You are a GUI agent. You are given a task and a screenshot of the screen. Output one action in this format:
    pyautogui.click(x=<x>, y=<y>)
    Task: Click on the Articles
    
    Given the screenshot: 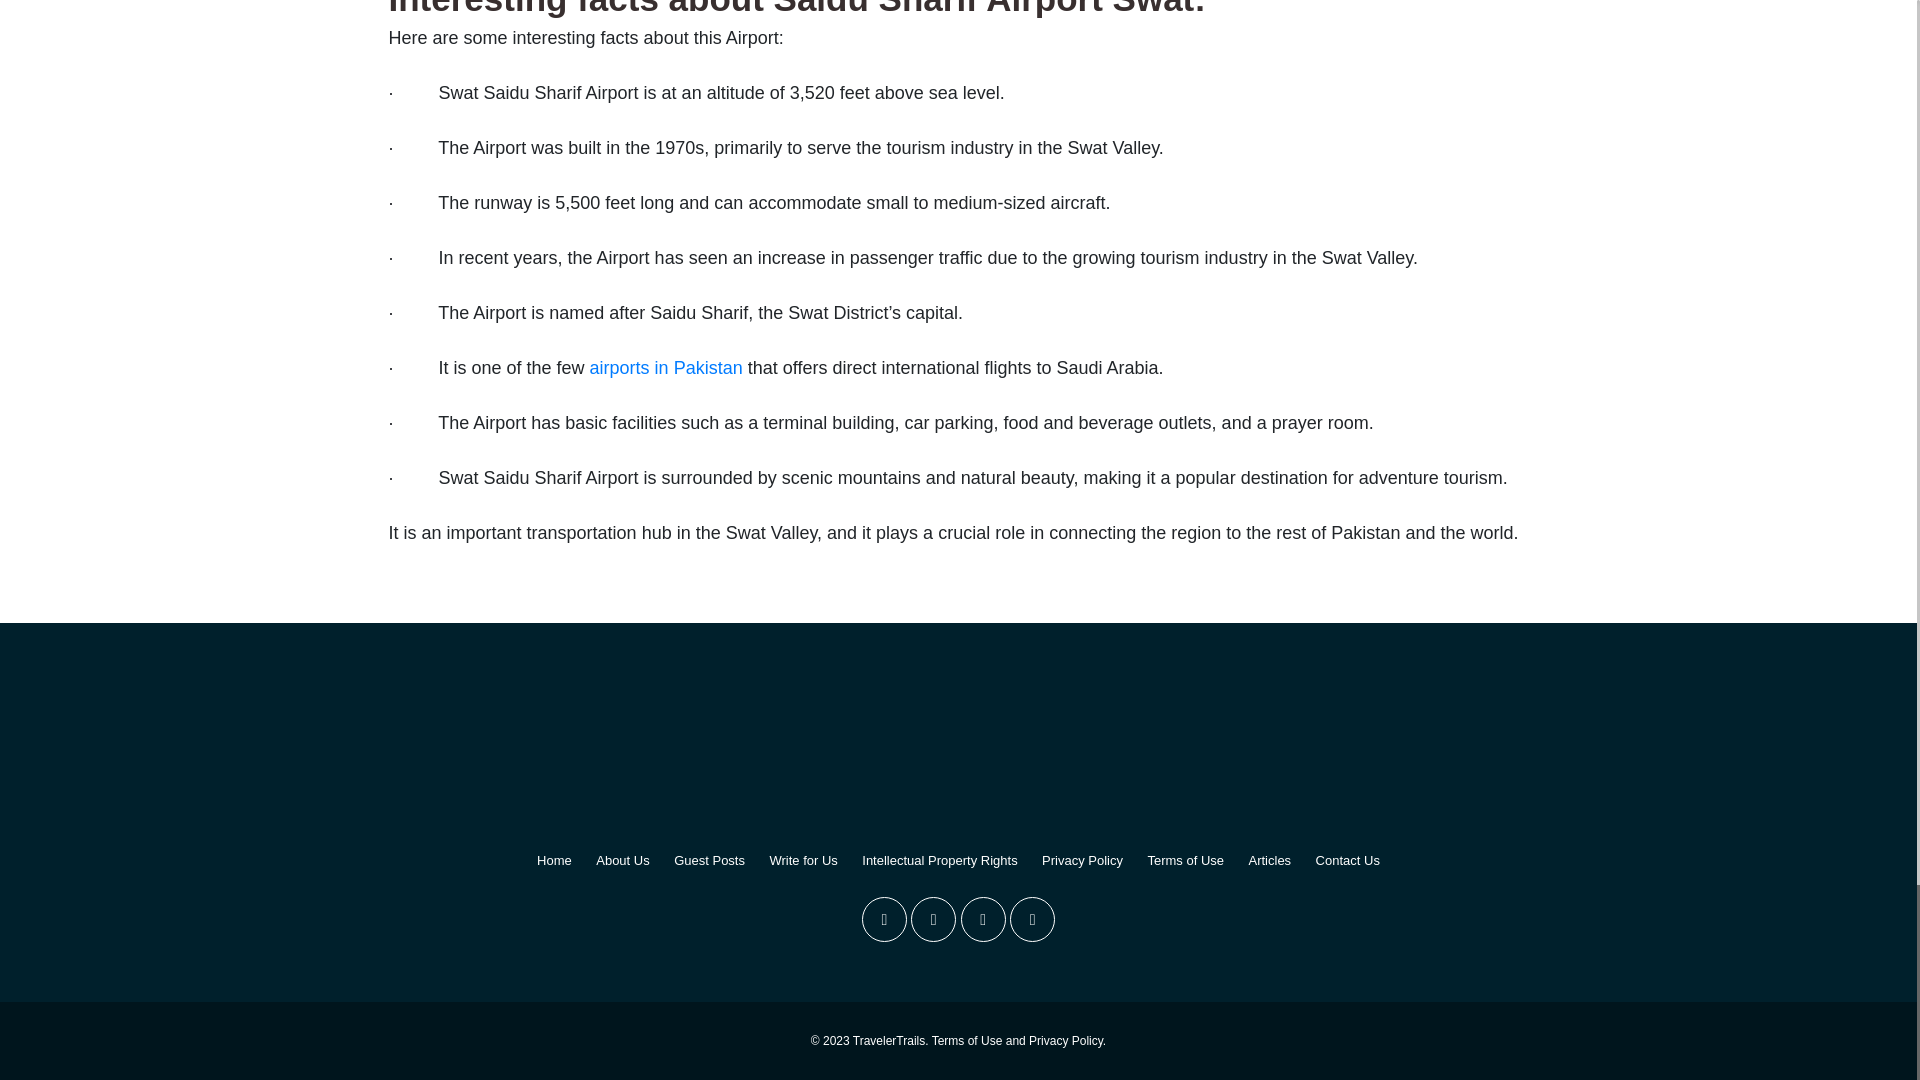 What is the action you would take?
    pyautogui.click(x=1269, y=860)
    